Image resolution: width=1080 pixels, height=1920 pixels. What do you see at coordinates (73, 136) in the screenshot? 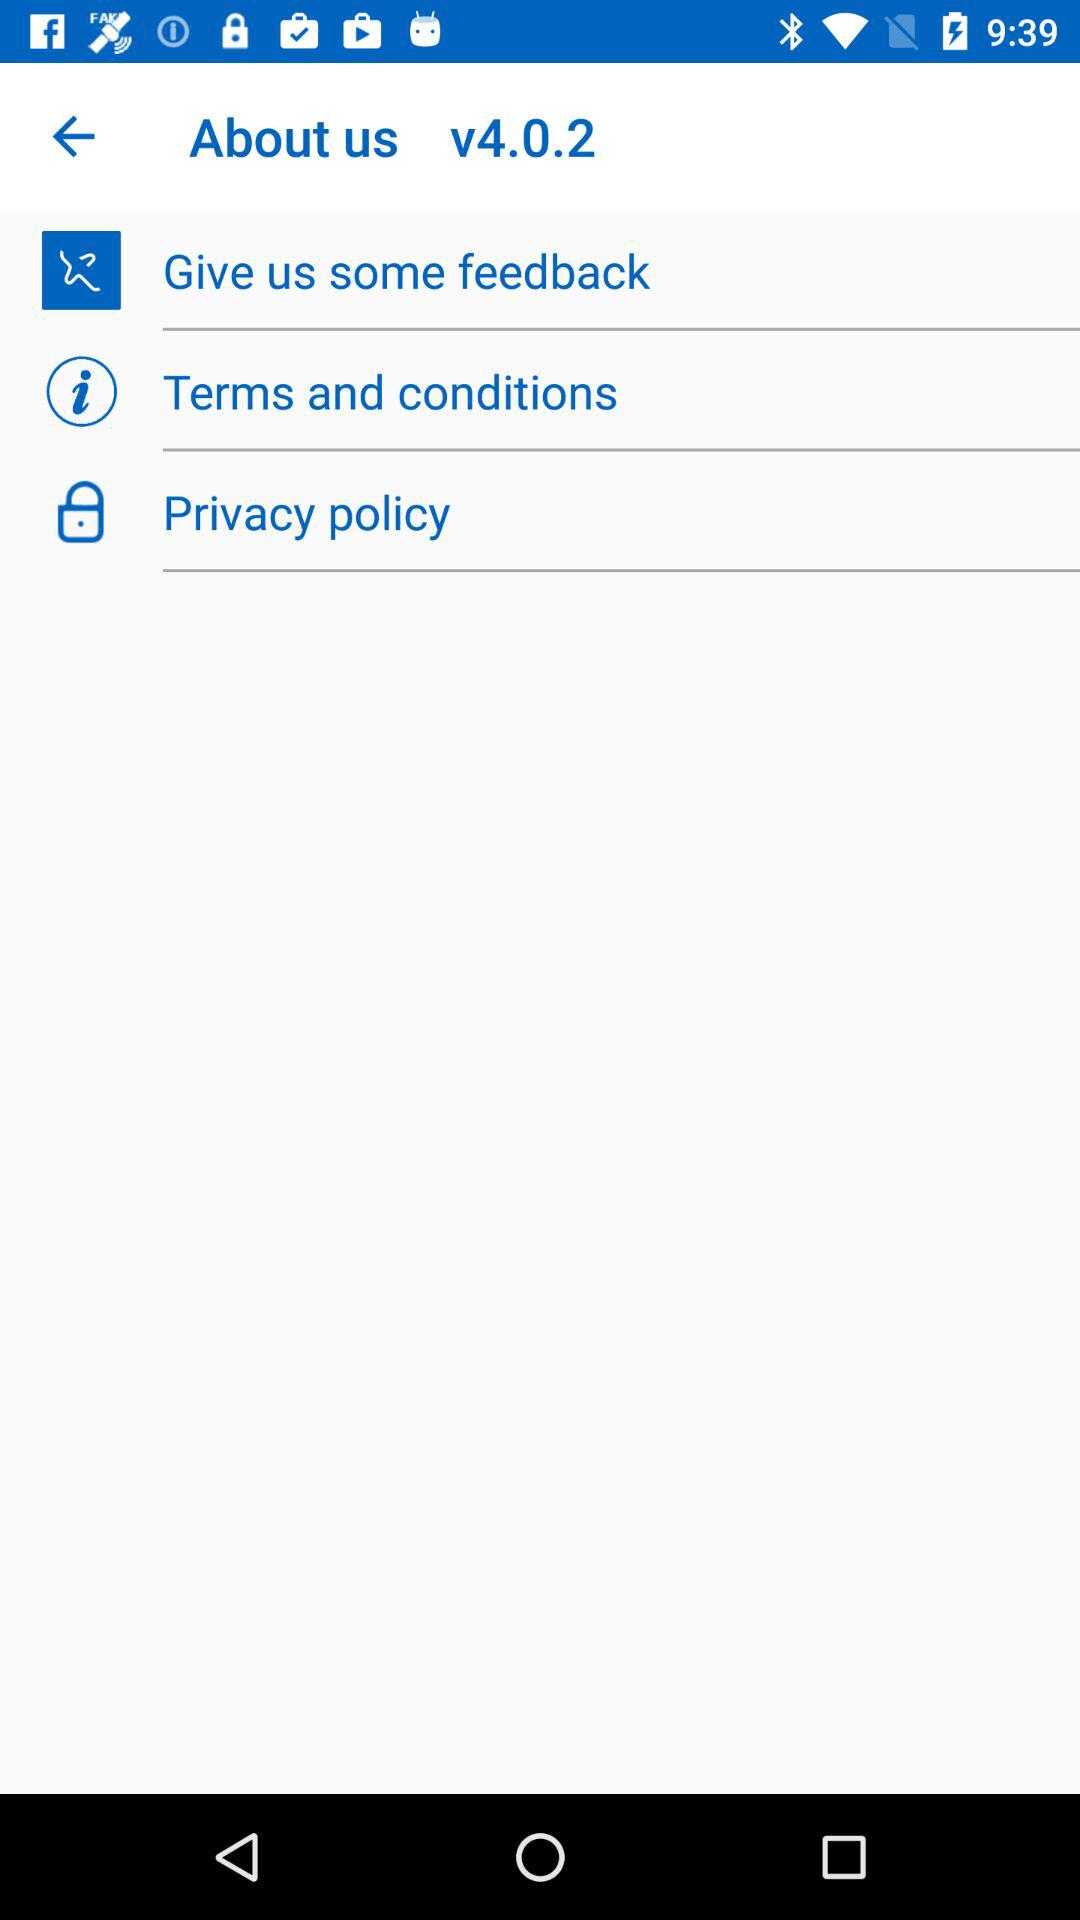
I see `turn on app to the left of the about us v4` at bounding box center [73, 136].